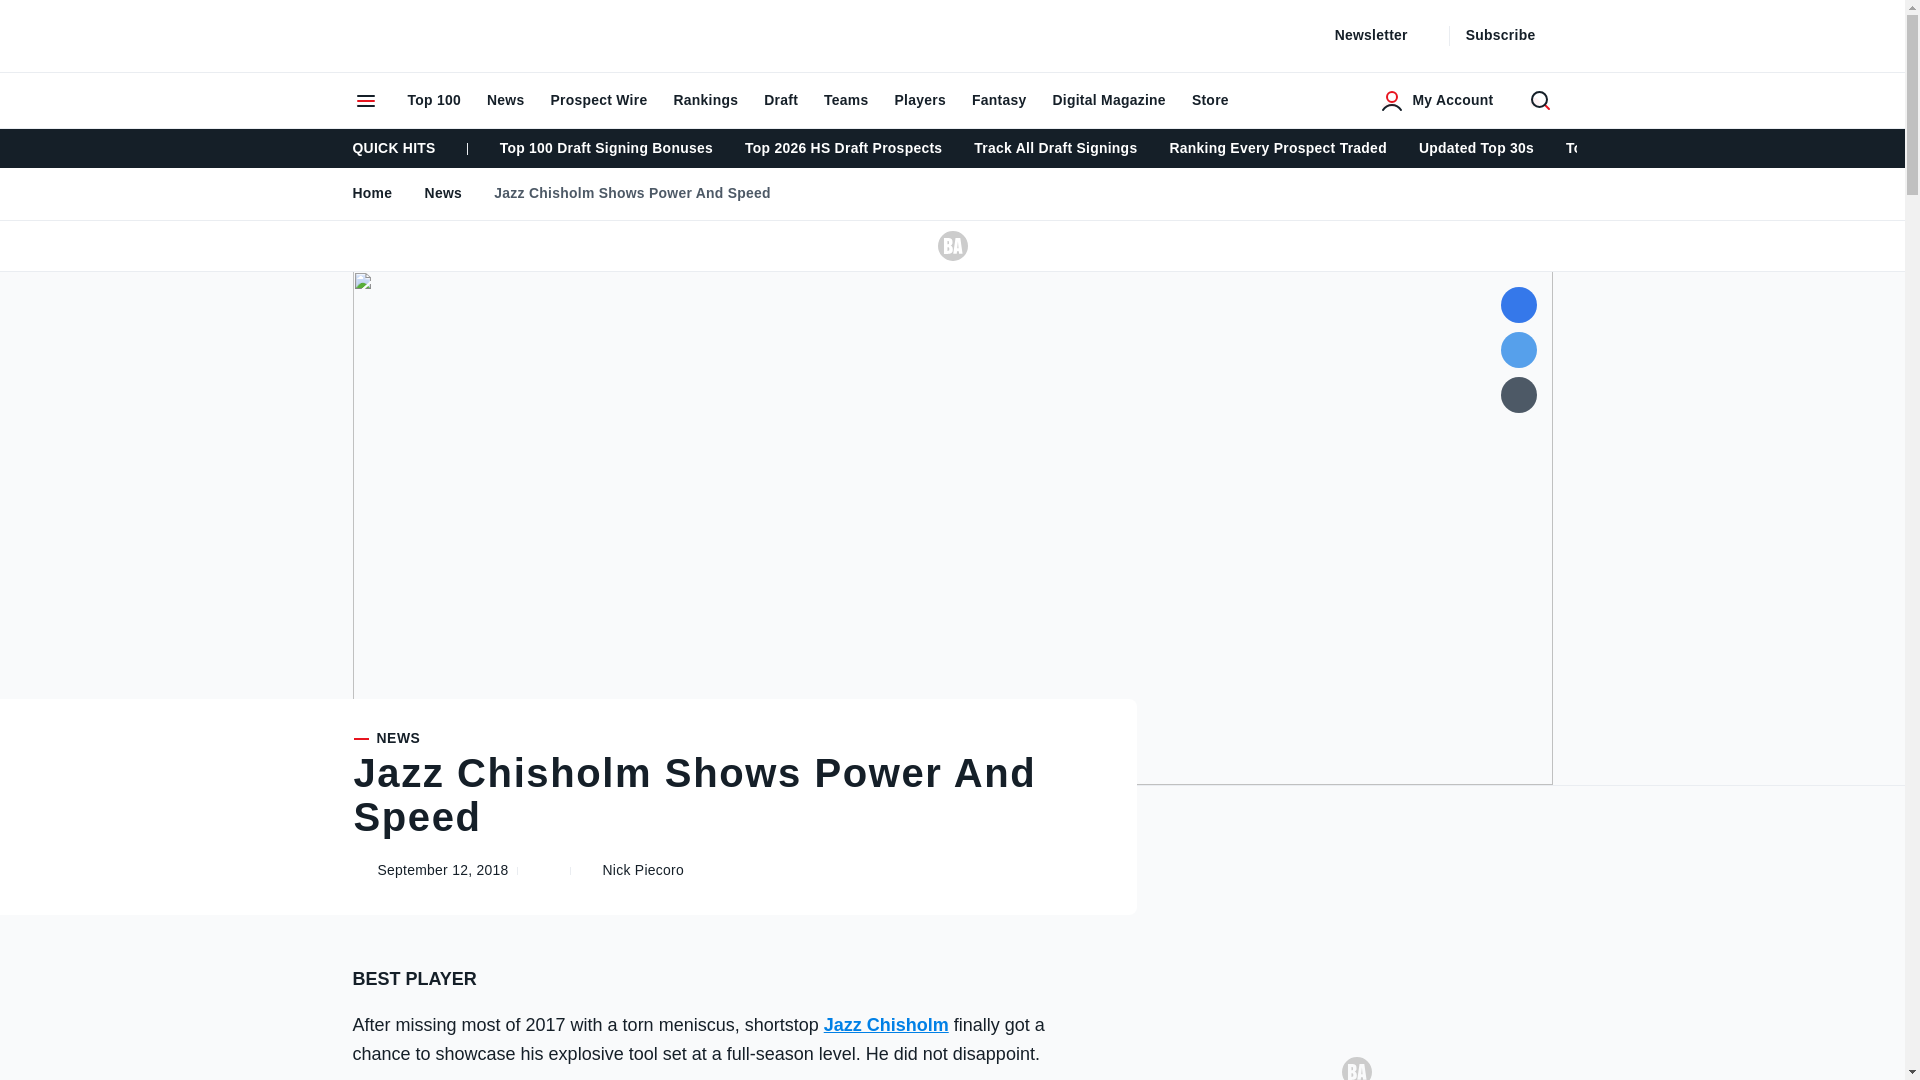 Image resolution: width=1920 pixels, height=1080 pixels. What do you see at coordinates (780, 100) in the screenshot?
I see `Draft` at bounding box center [780, 100].